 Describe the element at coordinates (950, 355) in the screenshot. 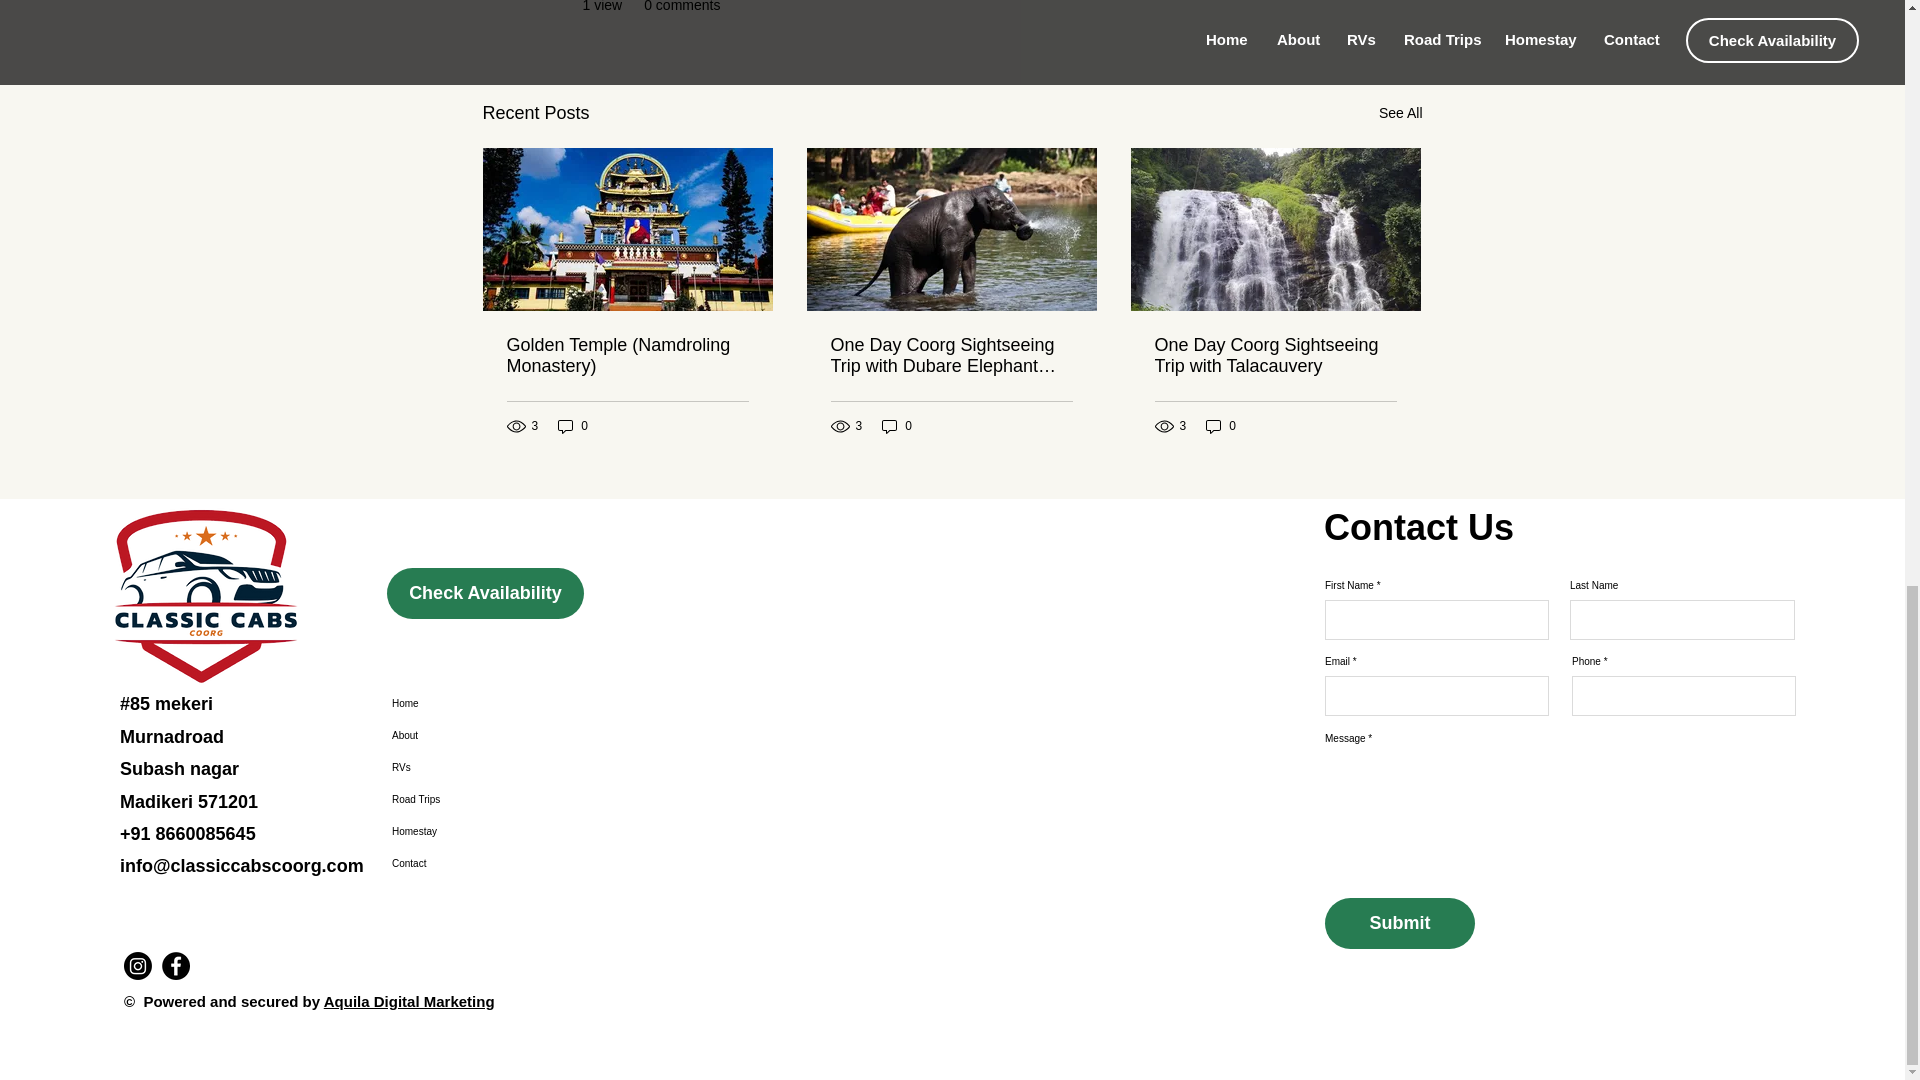

I see `One Day Coorg Sightseeing Trip with Dubare Elephant Camp` at that location.